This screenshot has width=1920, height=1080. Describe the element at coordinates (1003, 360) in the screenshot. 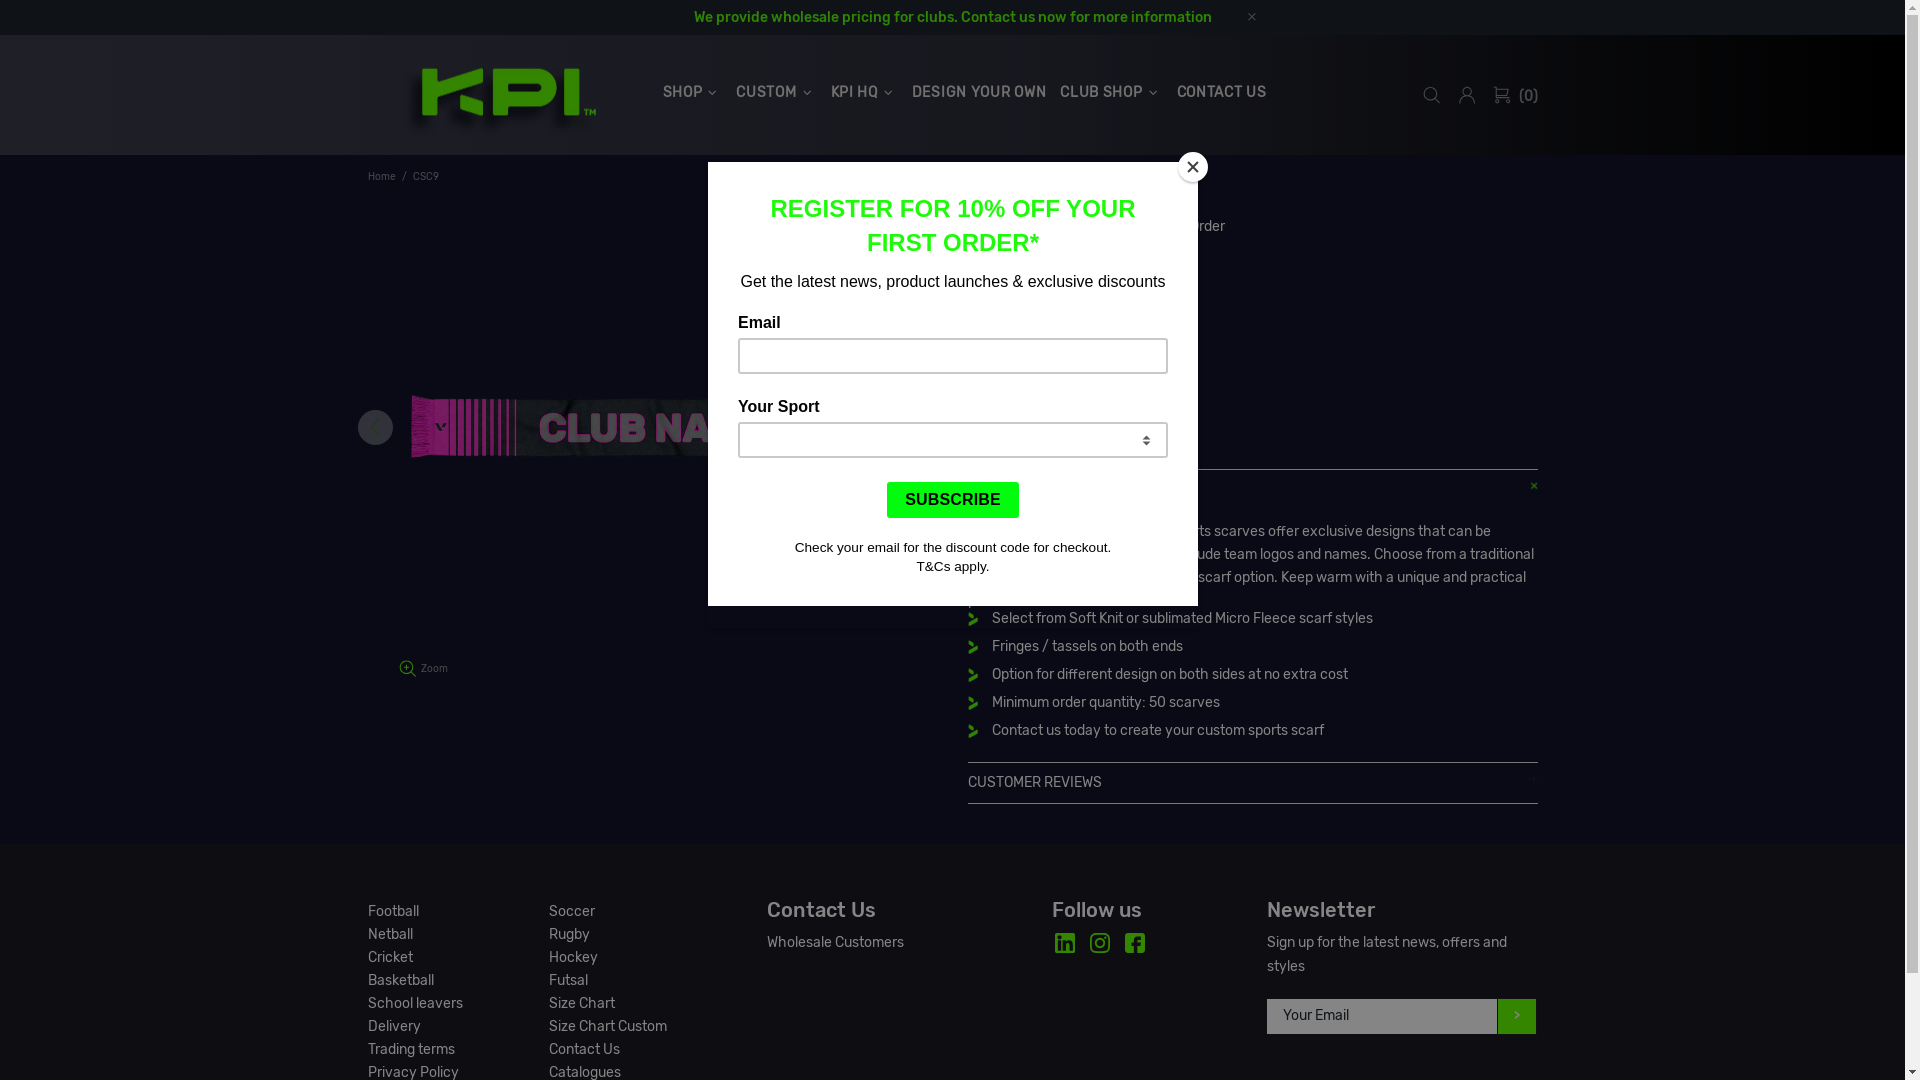

I see `SIZE GUIDE` at that location.